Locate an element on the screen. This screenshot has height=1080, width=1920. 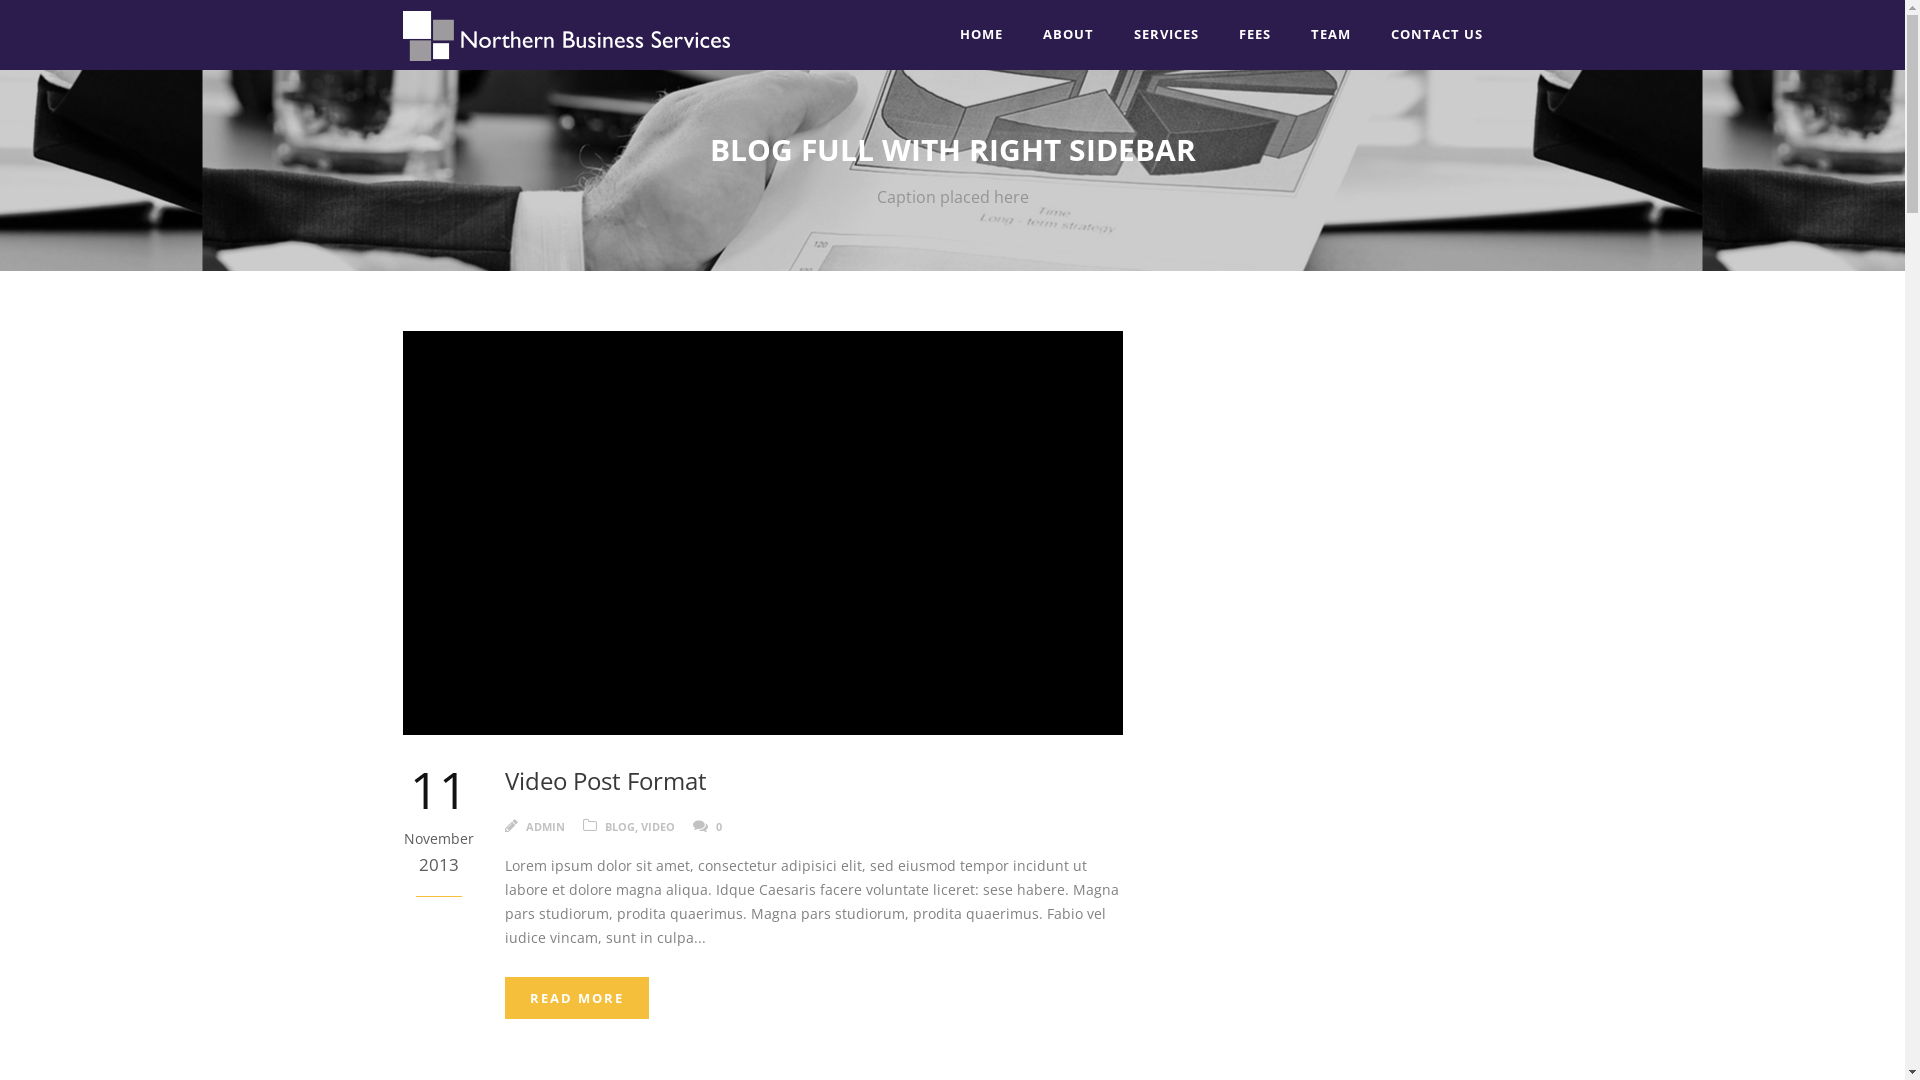
TEAM is located at coordinates (1330, 34).